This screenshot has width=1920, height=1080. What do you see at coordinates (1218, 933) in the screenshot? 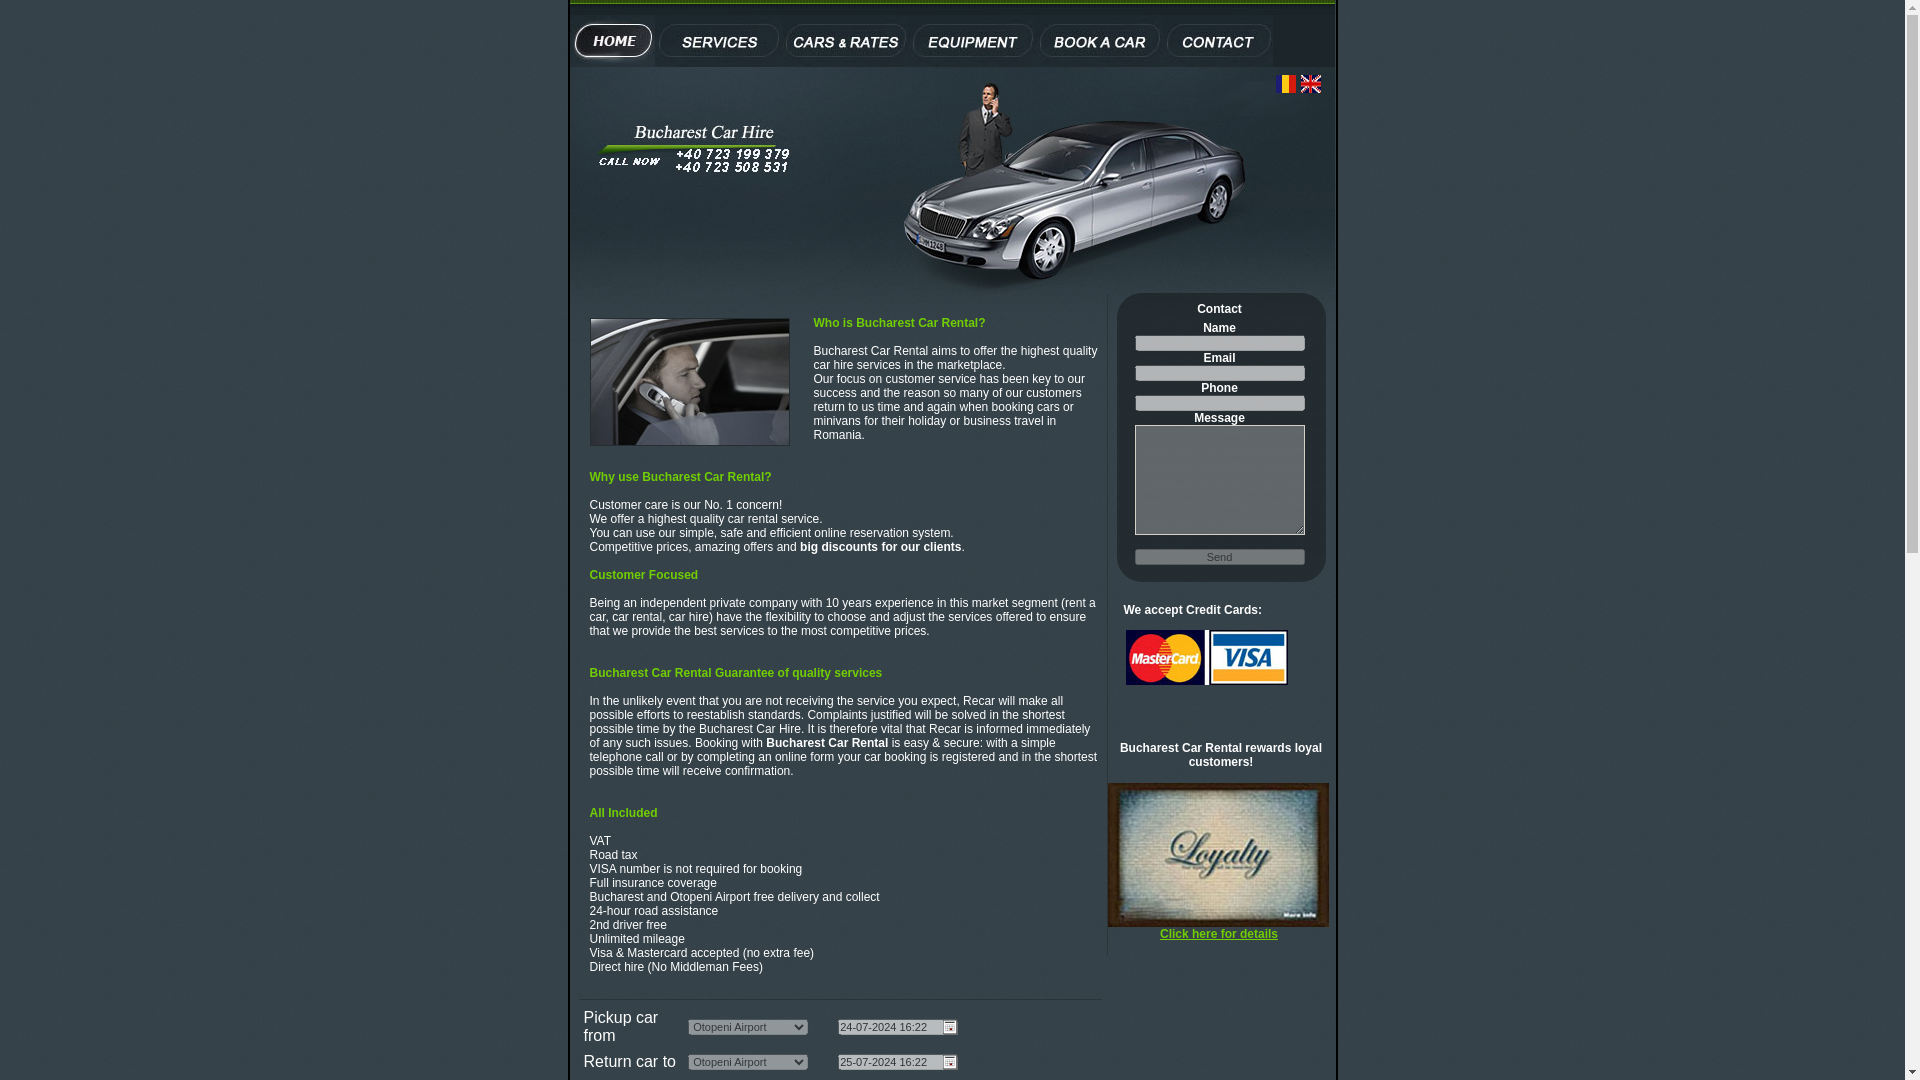
I see `details for car rental discount` at bounding box center [1218, 933].